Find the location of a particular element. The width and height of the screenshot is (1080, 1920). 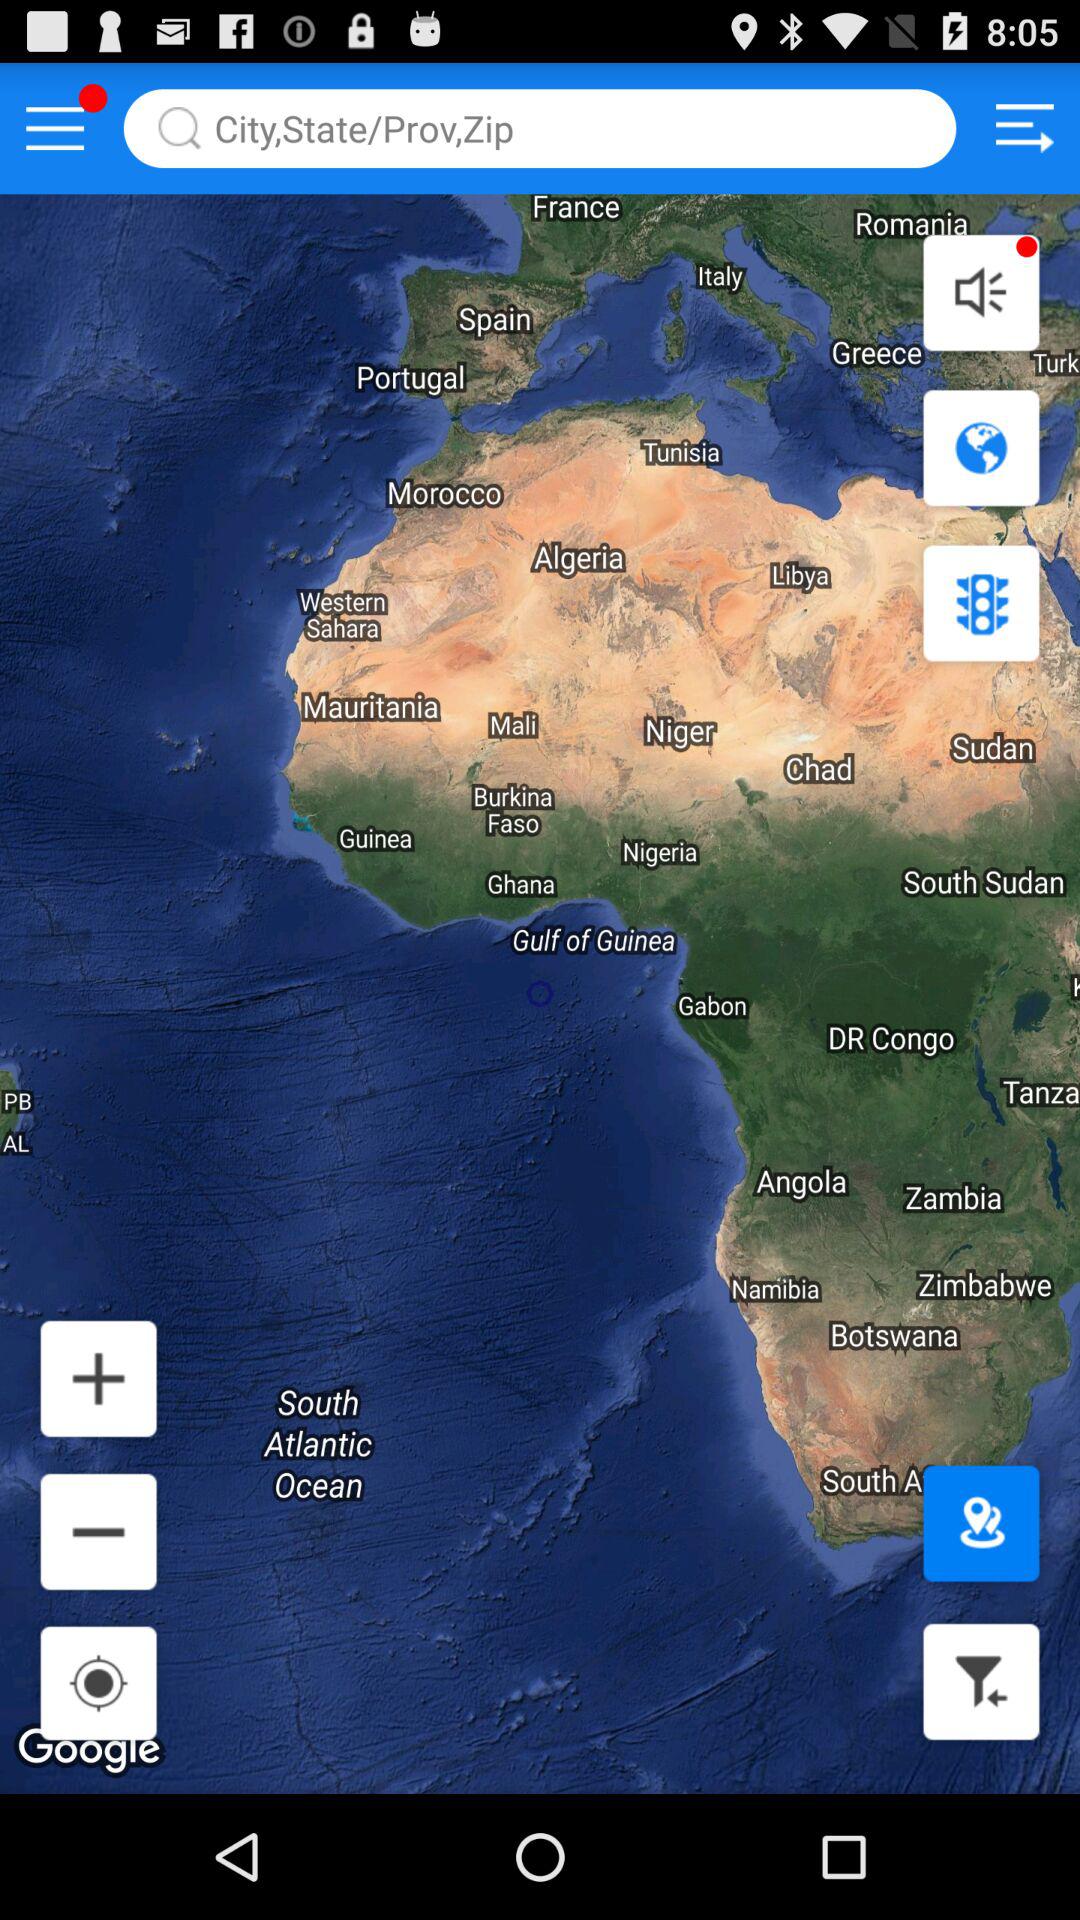

enter the location name is located at coordinates (540, 128).